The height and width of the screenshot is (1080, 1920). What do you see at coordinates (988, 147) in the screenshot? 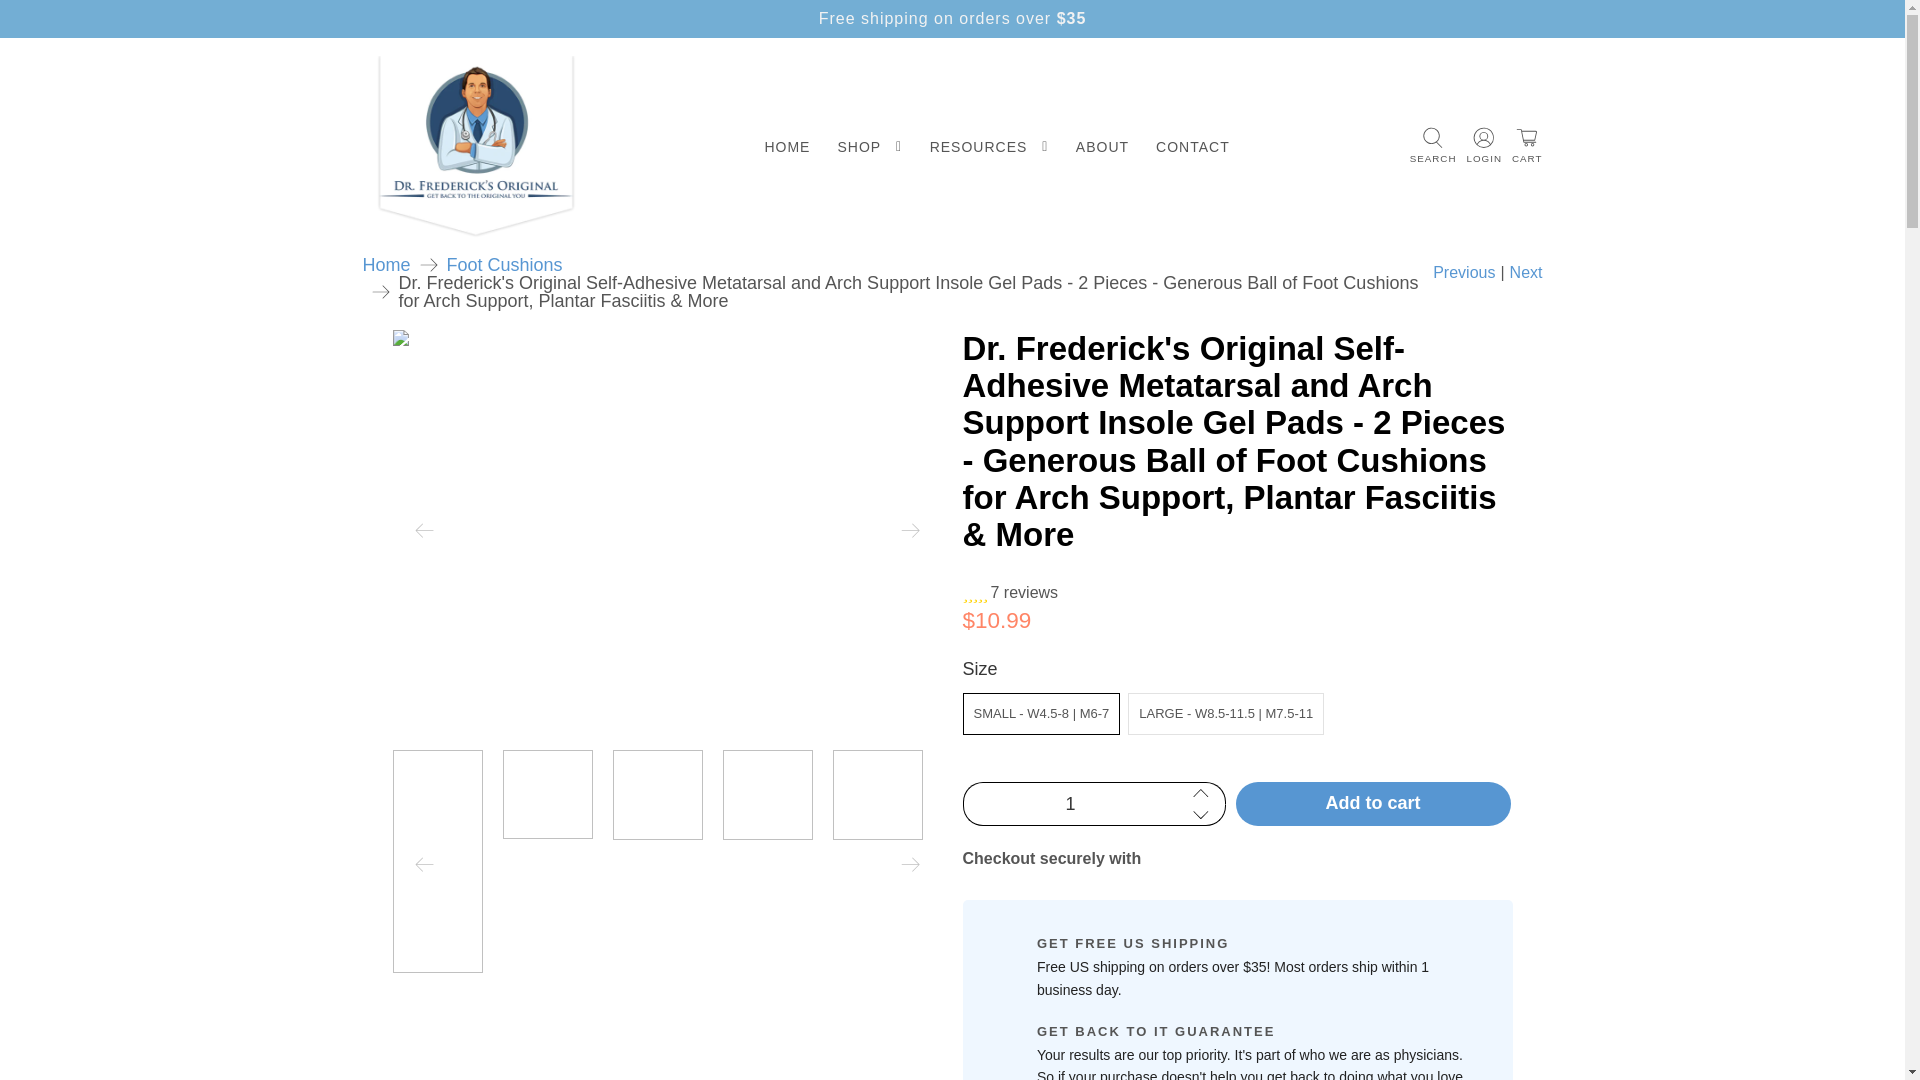
I see `RESOURCES` at bounding box center [988, 147].